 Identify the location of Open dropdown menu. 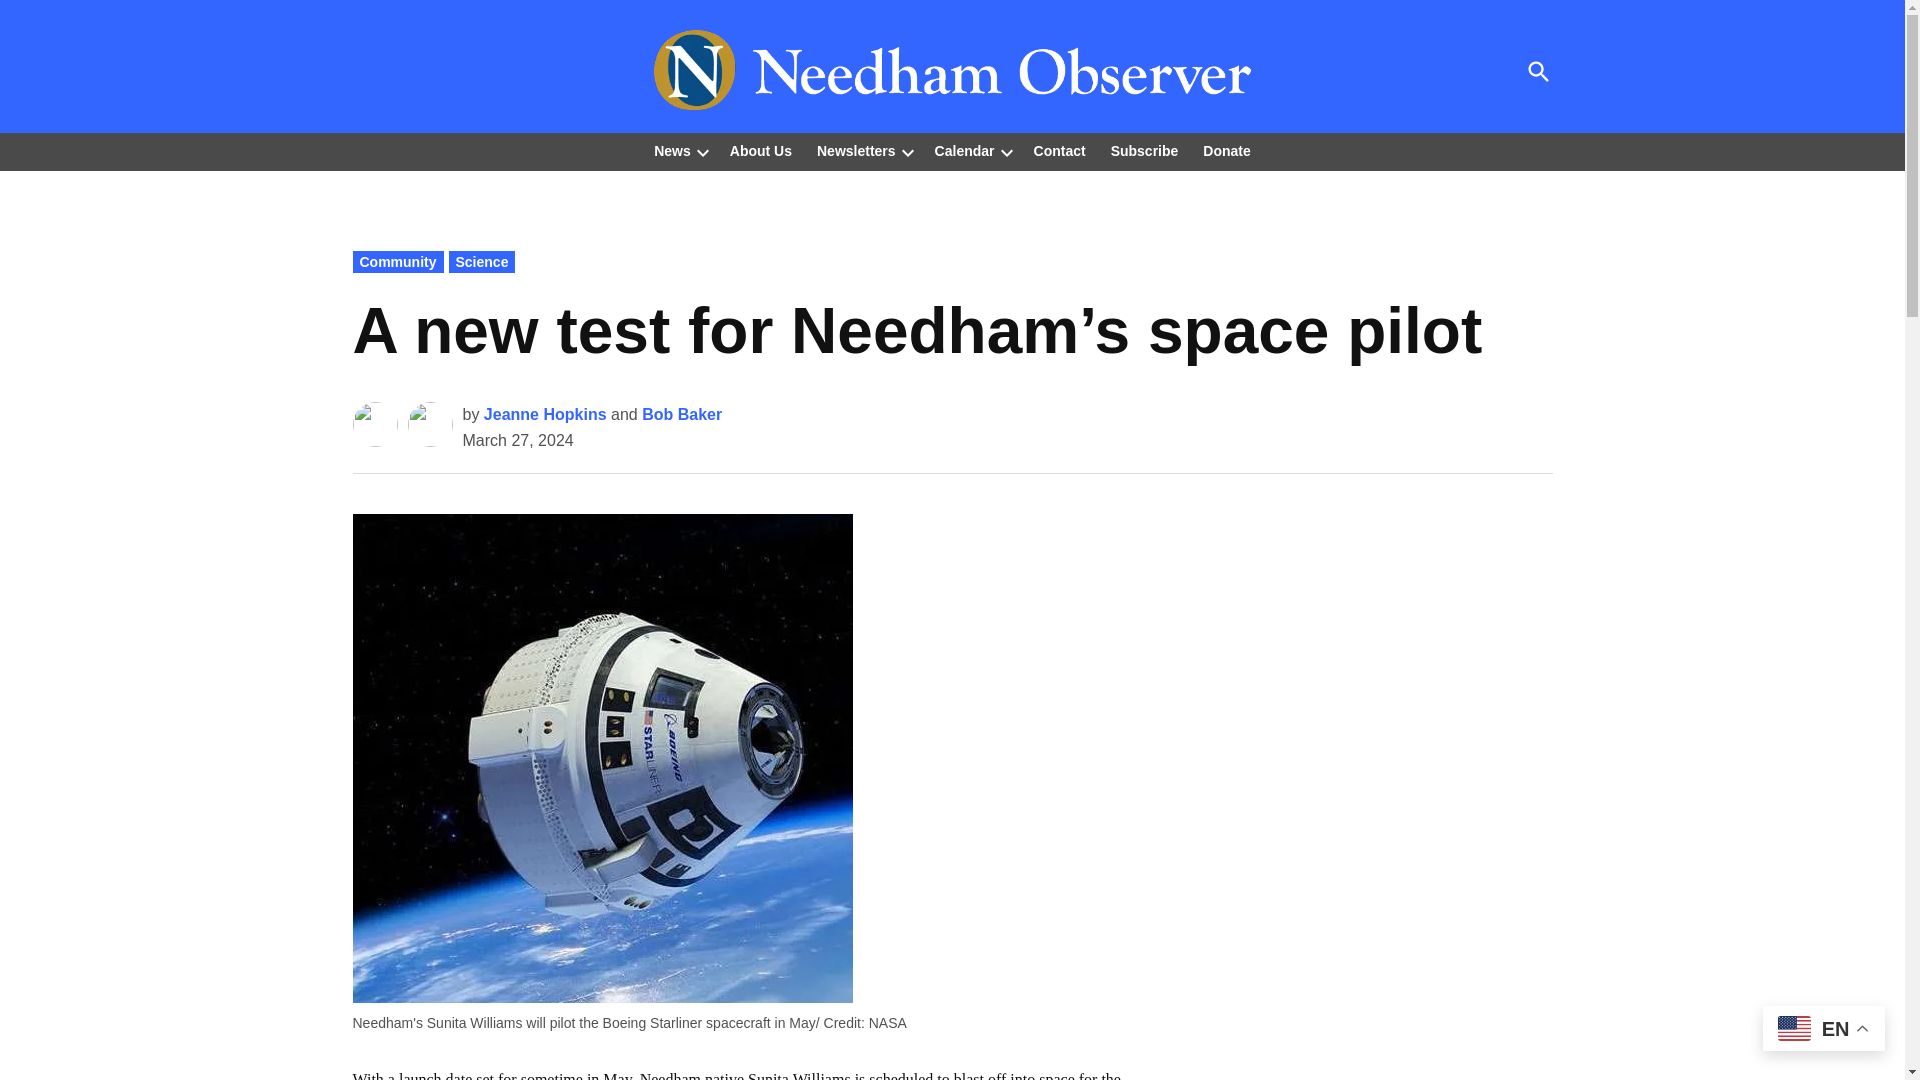
(702, 151).